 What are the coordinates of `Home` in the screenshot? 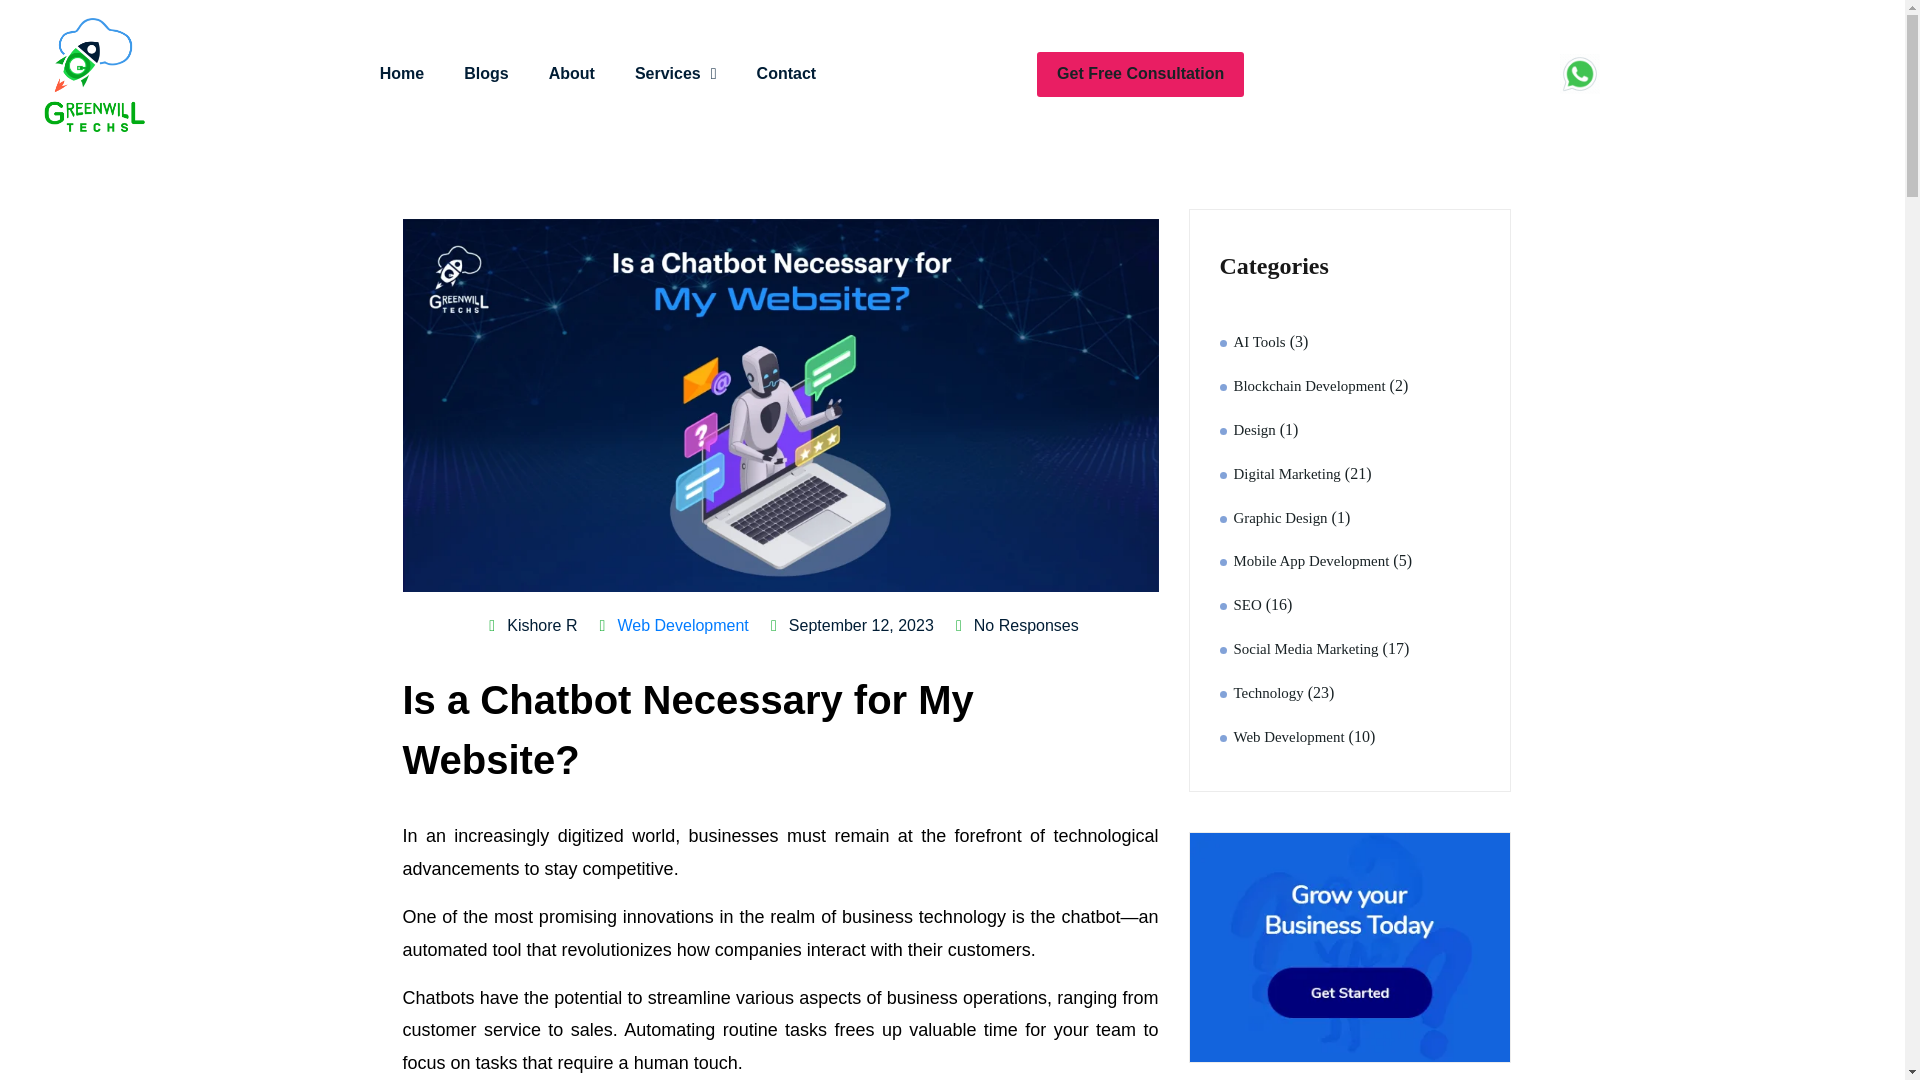 It's located at (402, 74).